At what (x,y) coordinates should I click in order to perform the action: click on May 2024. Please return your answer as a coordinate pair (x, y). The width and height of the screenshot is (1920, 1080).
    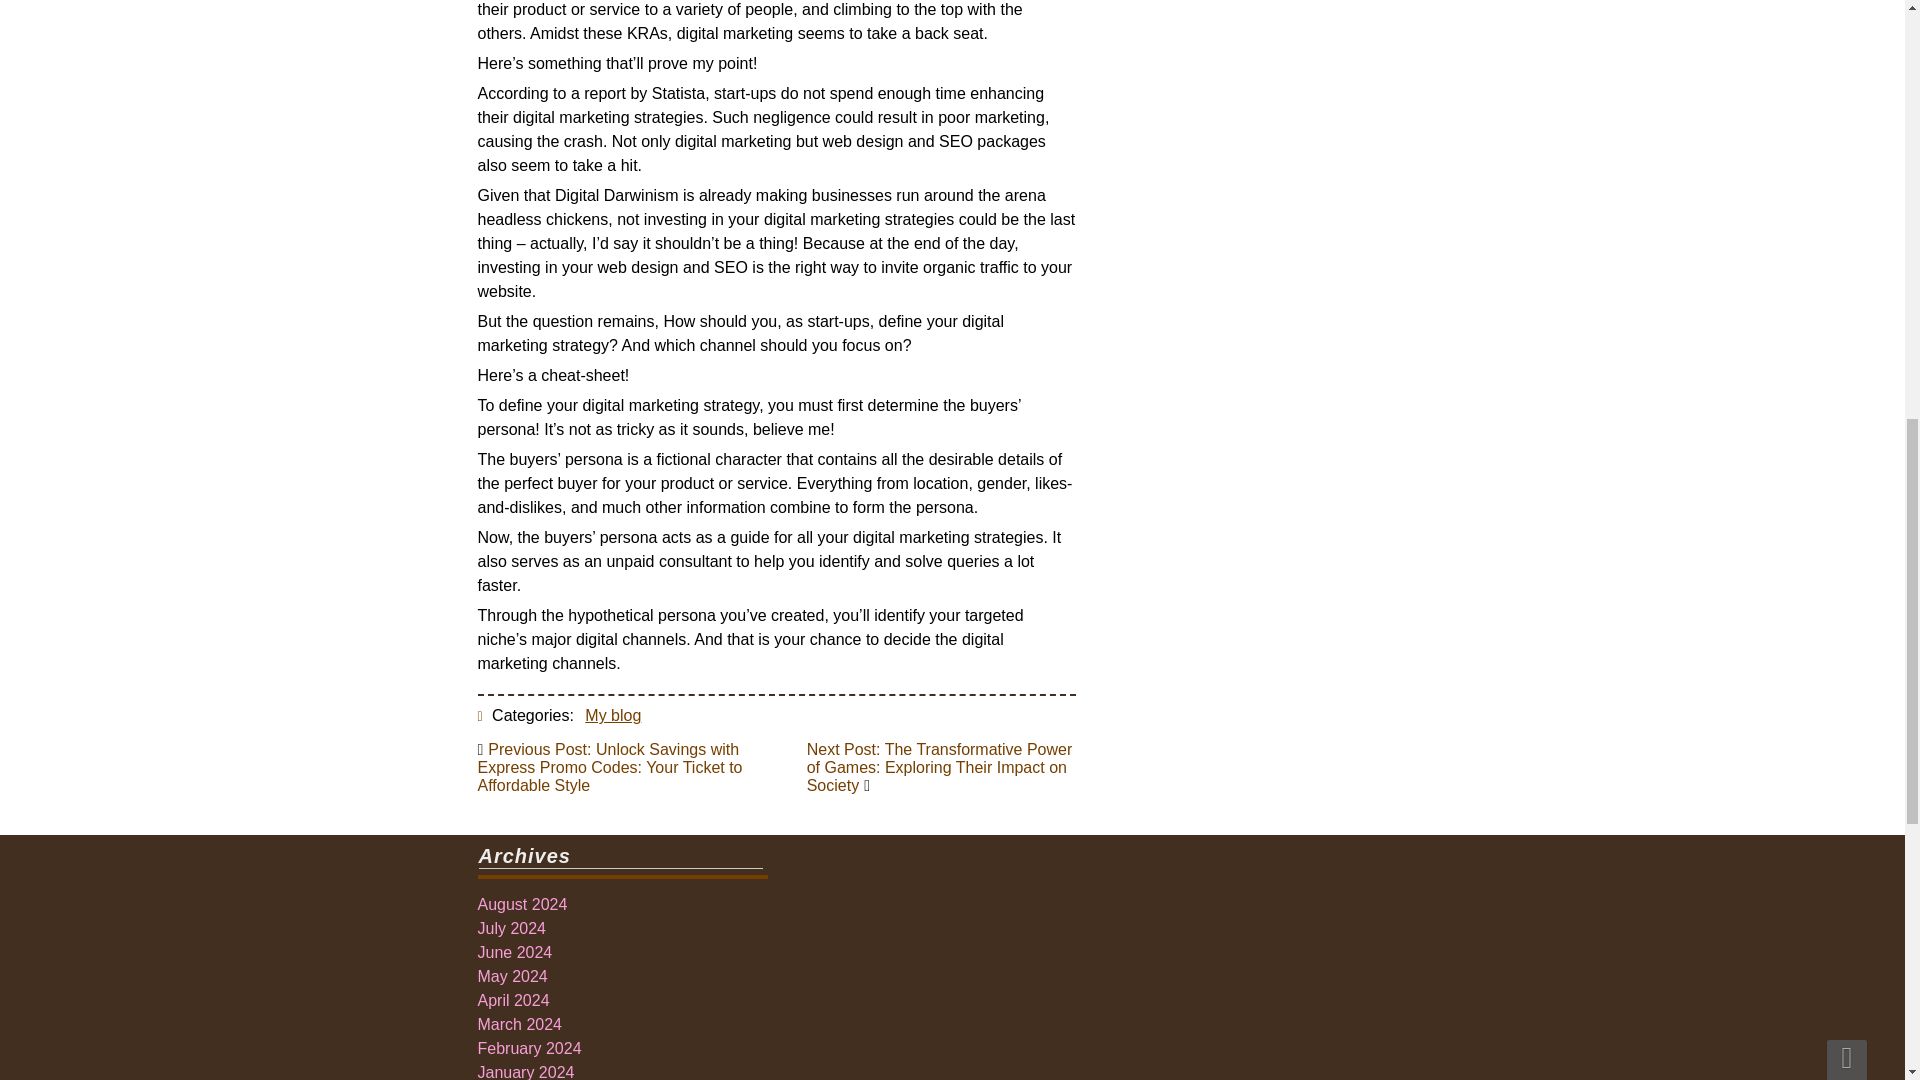
    Looking at the image, I should click on (512, 976).